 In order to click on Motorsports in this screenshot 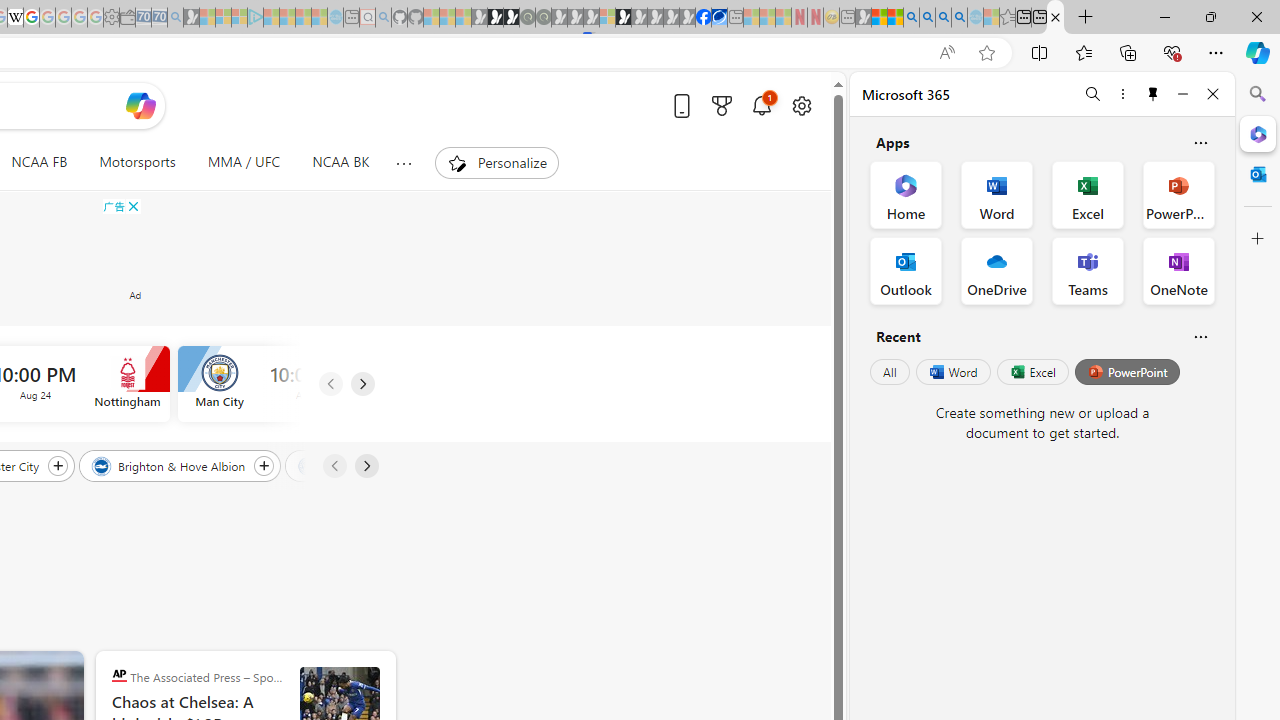, I will do `click(137, 162)`.